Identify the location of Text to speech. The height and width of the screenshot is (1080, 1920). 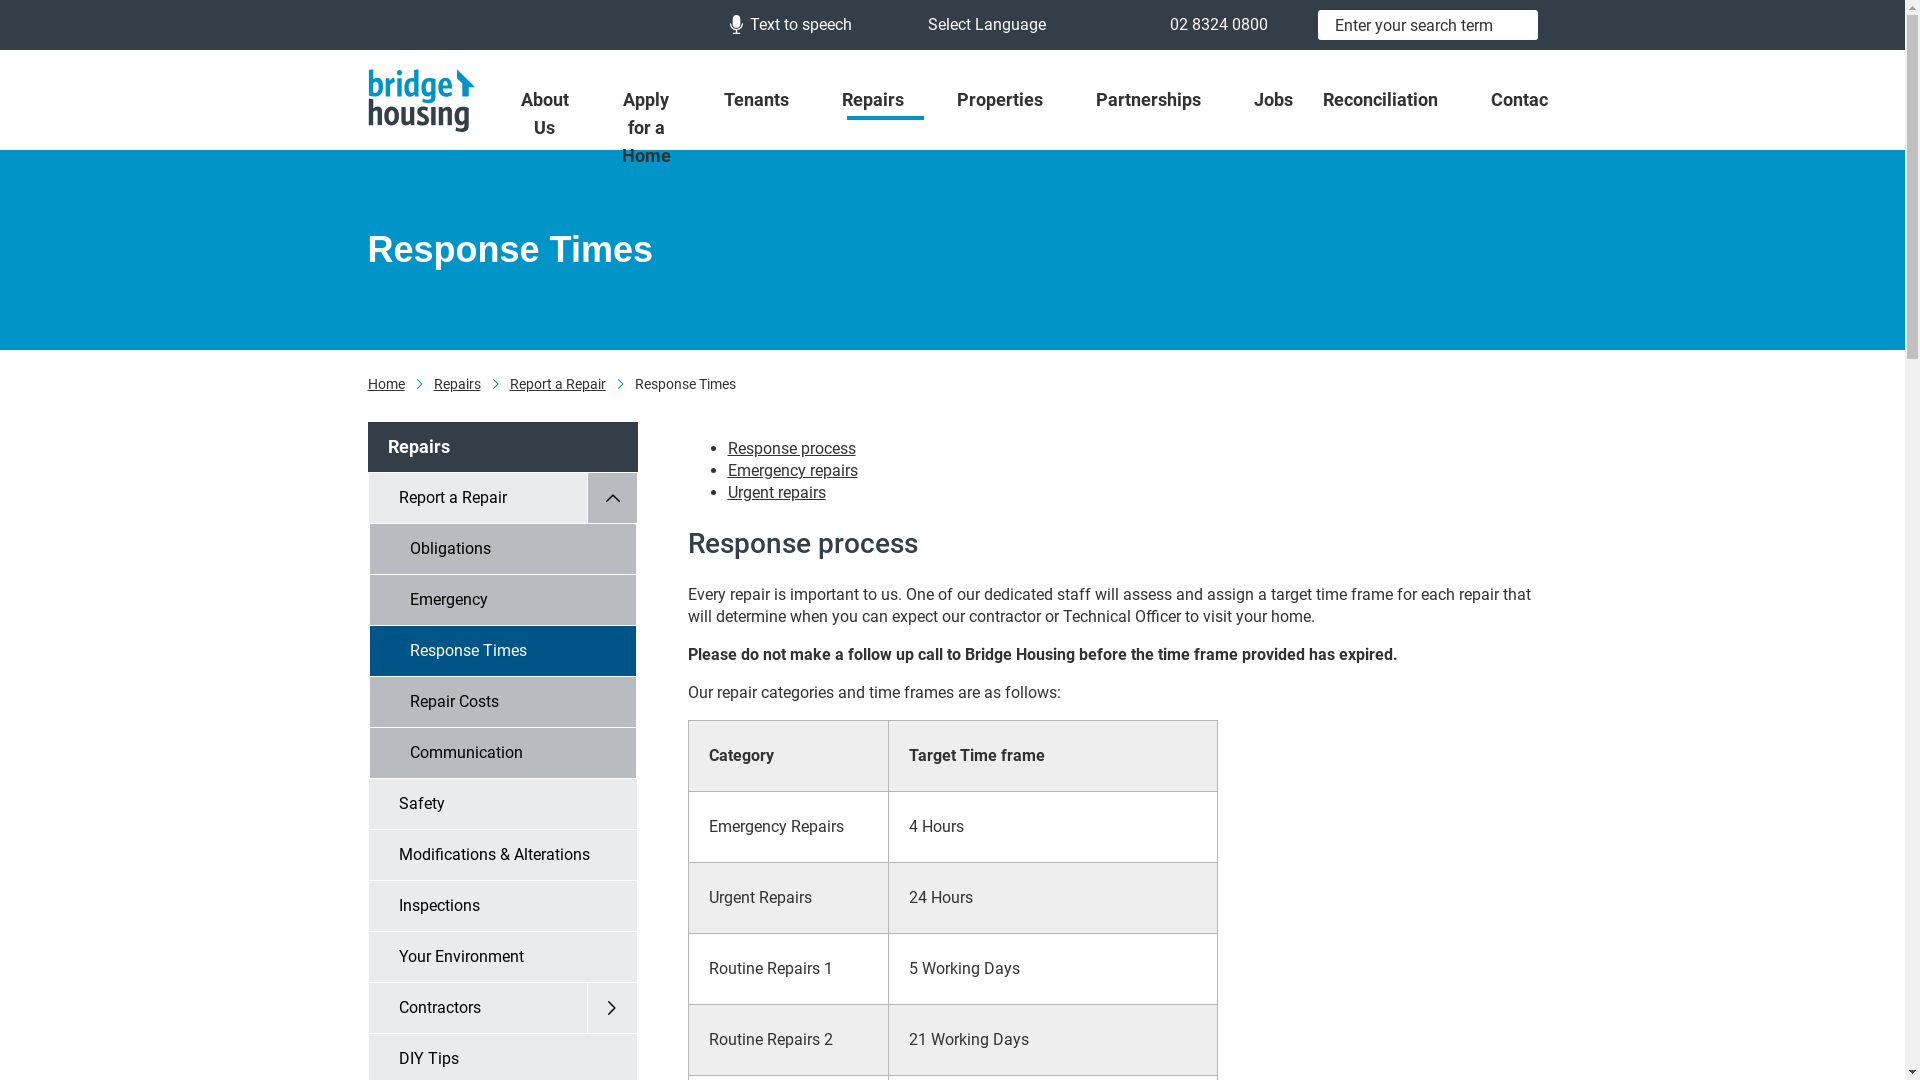
(791, 24).